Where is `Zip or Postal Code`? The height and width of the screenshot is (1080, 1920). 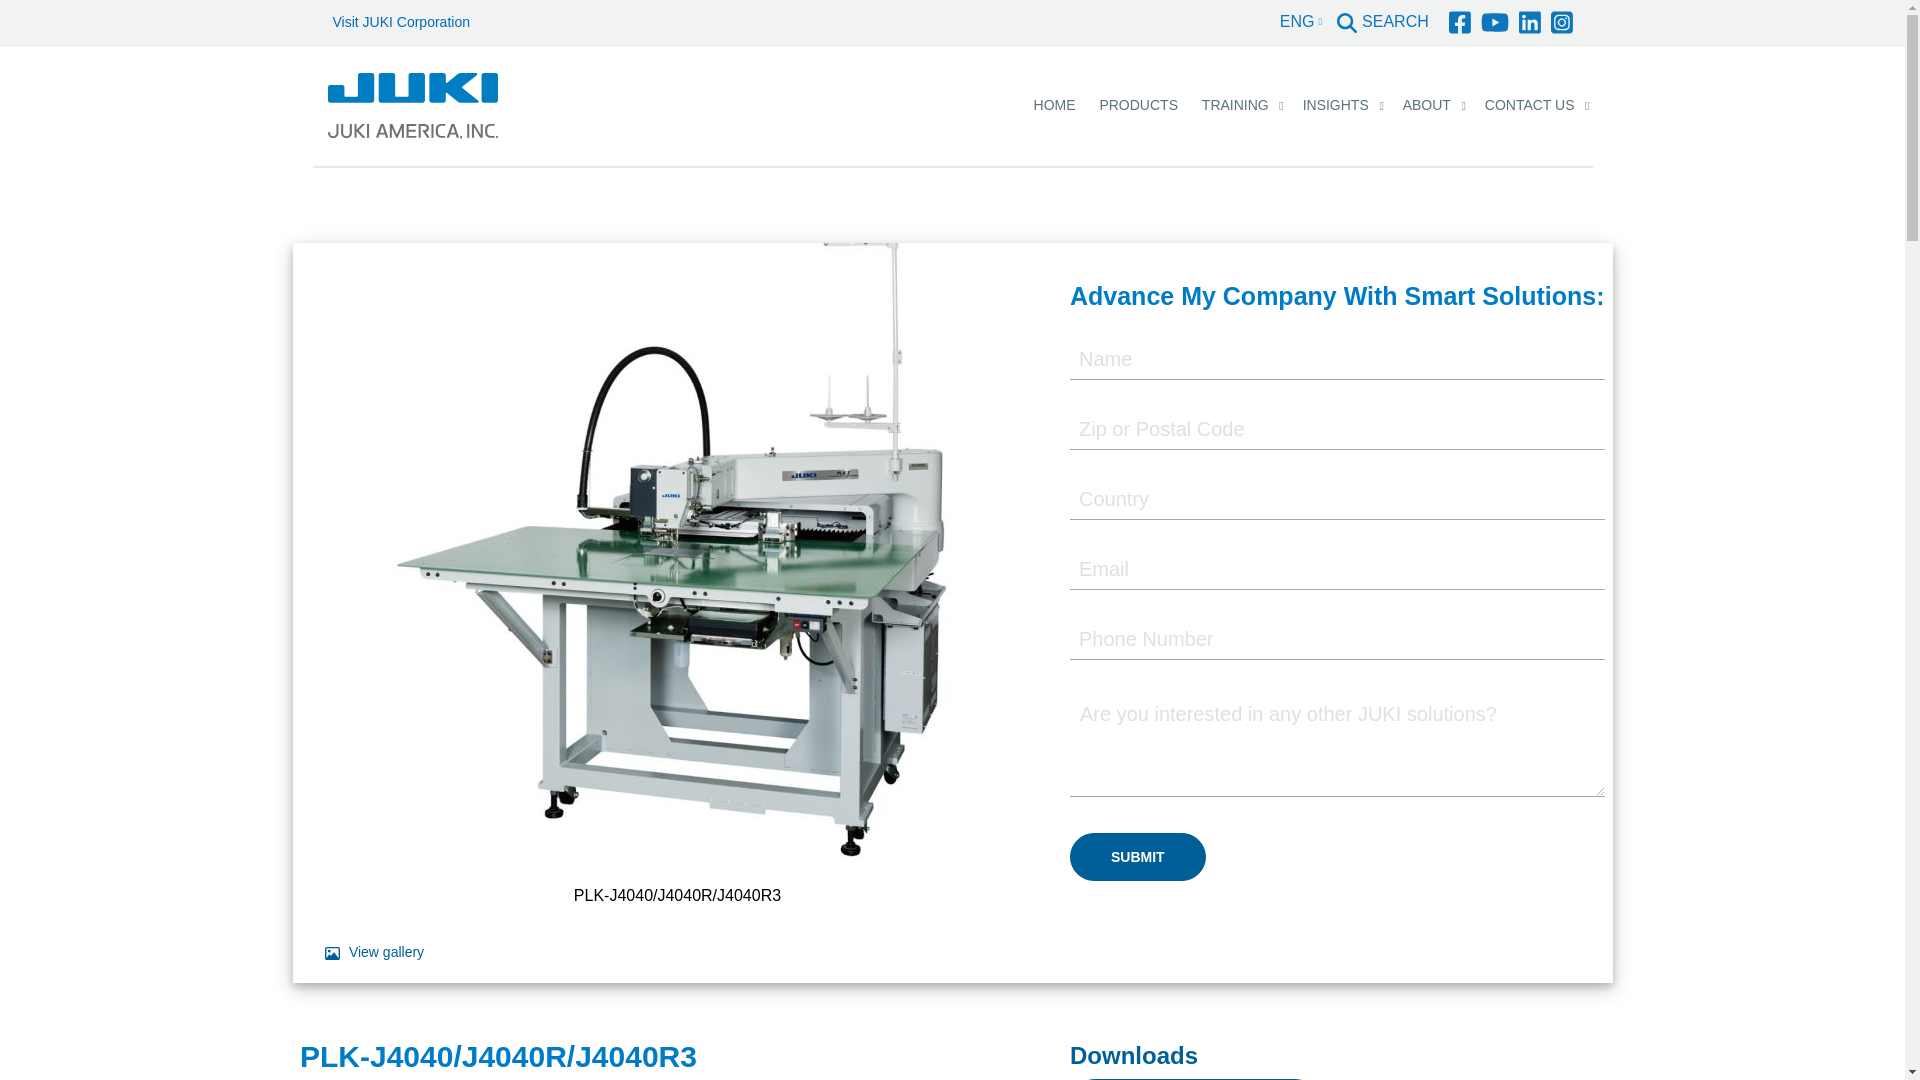 Zip or Postal Code is located at coordinates (1337, 430).